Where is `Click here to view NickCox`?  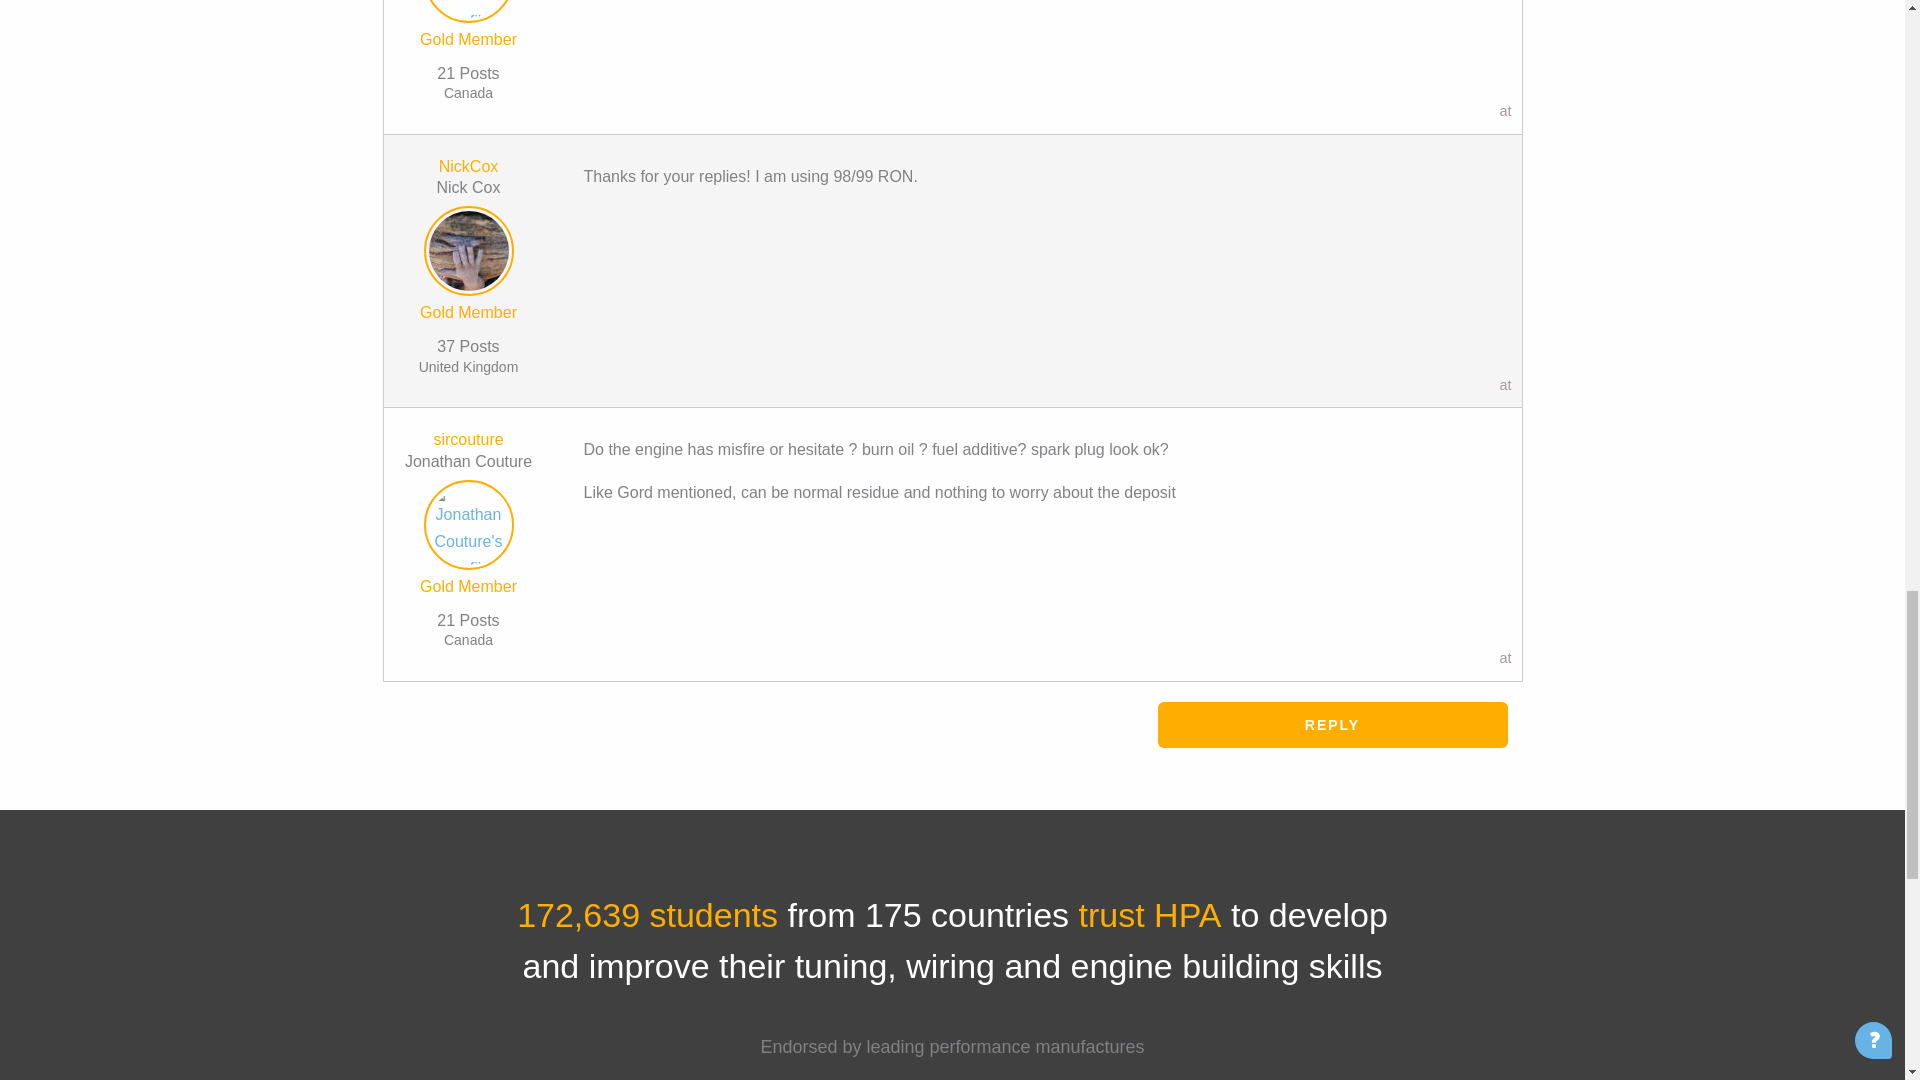 Click here to view NickCox is located at coordinates (469, 166).